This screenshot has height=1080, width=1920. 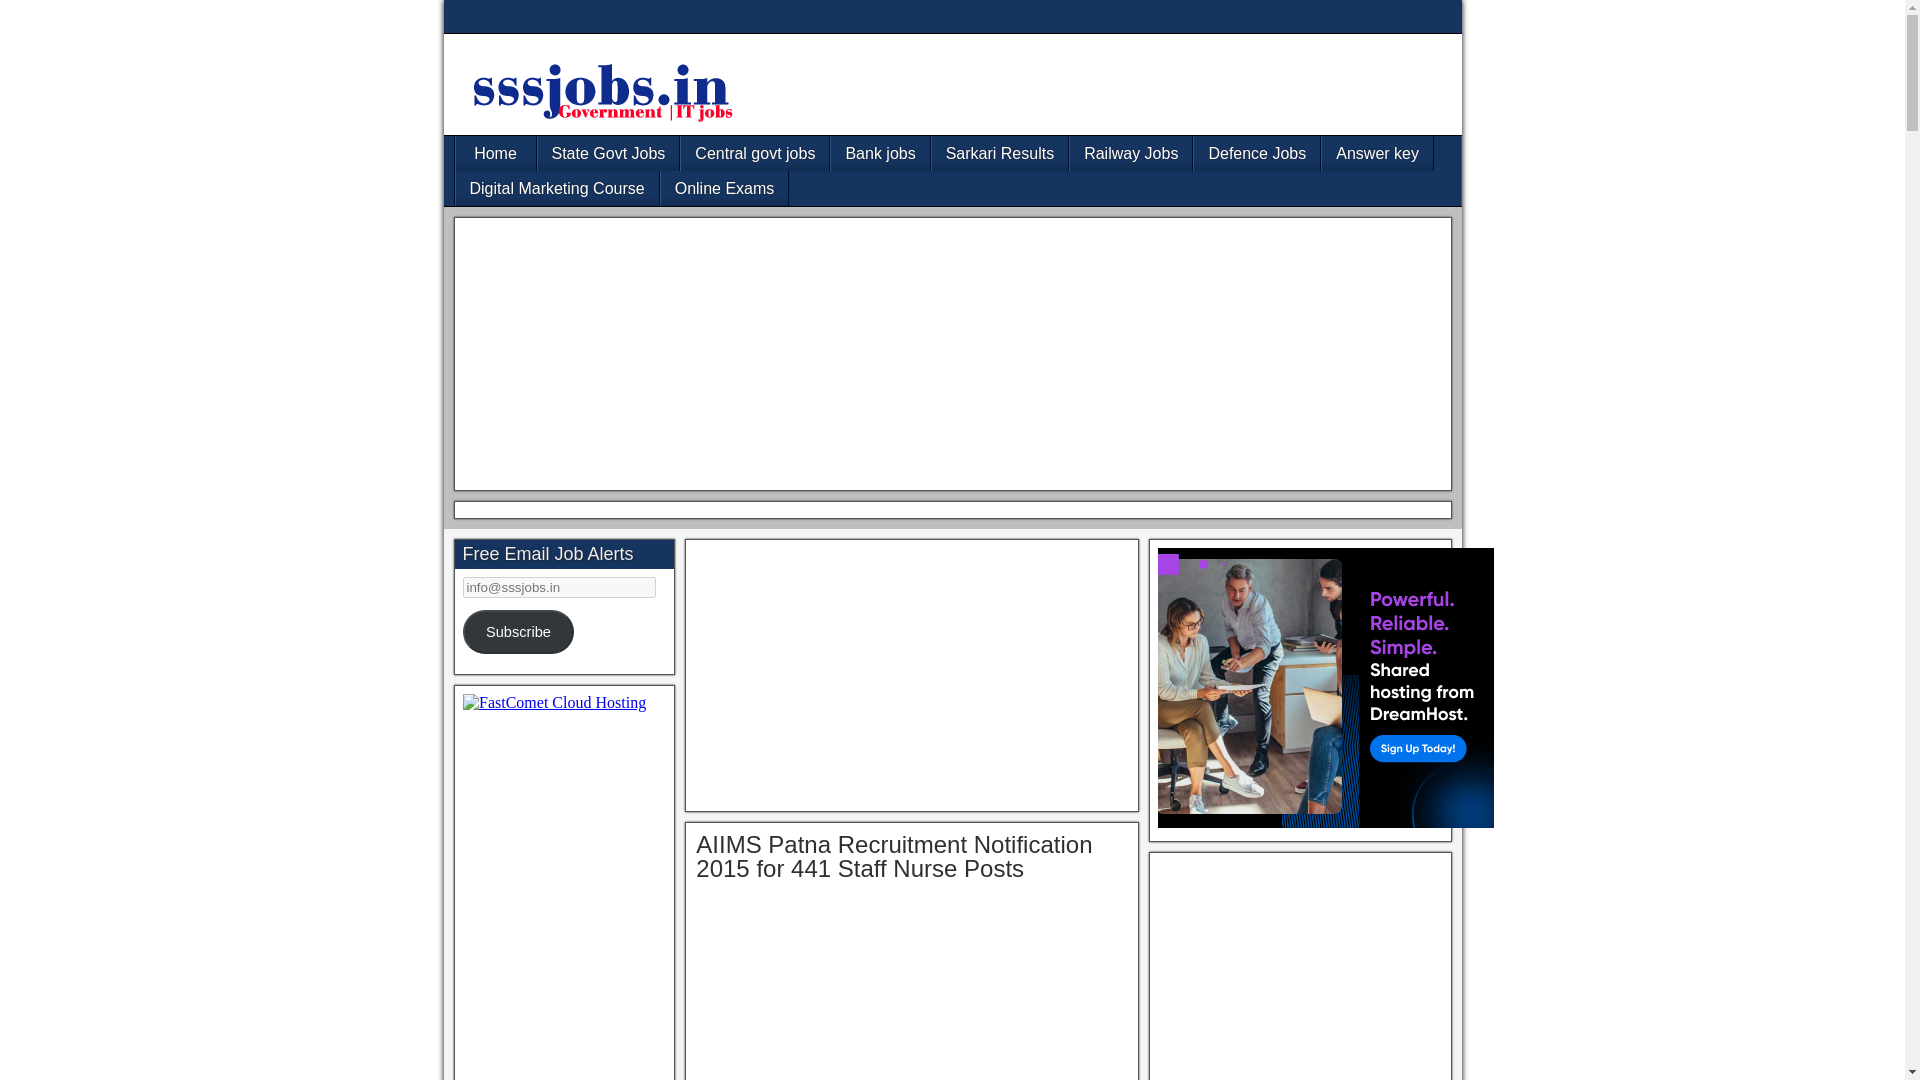 I want to click on Subscribe, so click(x=518, y=632).